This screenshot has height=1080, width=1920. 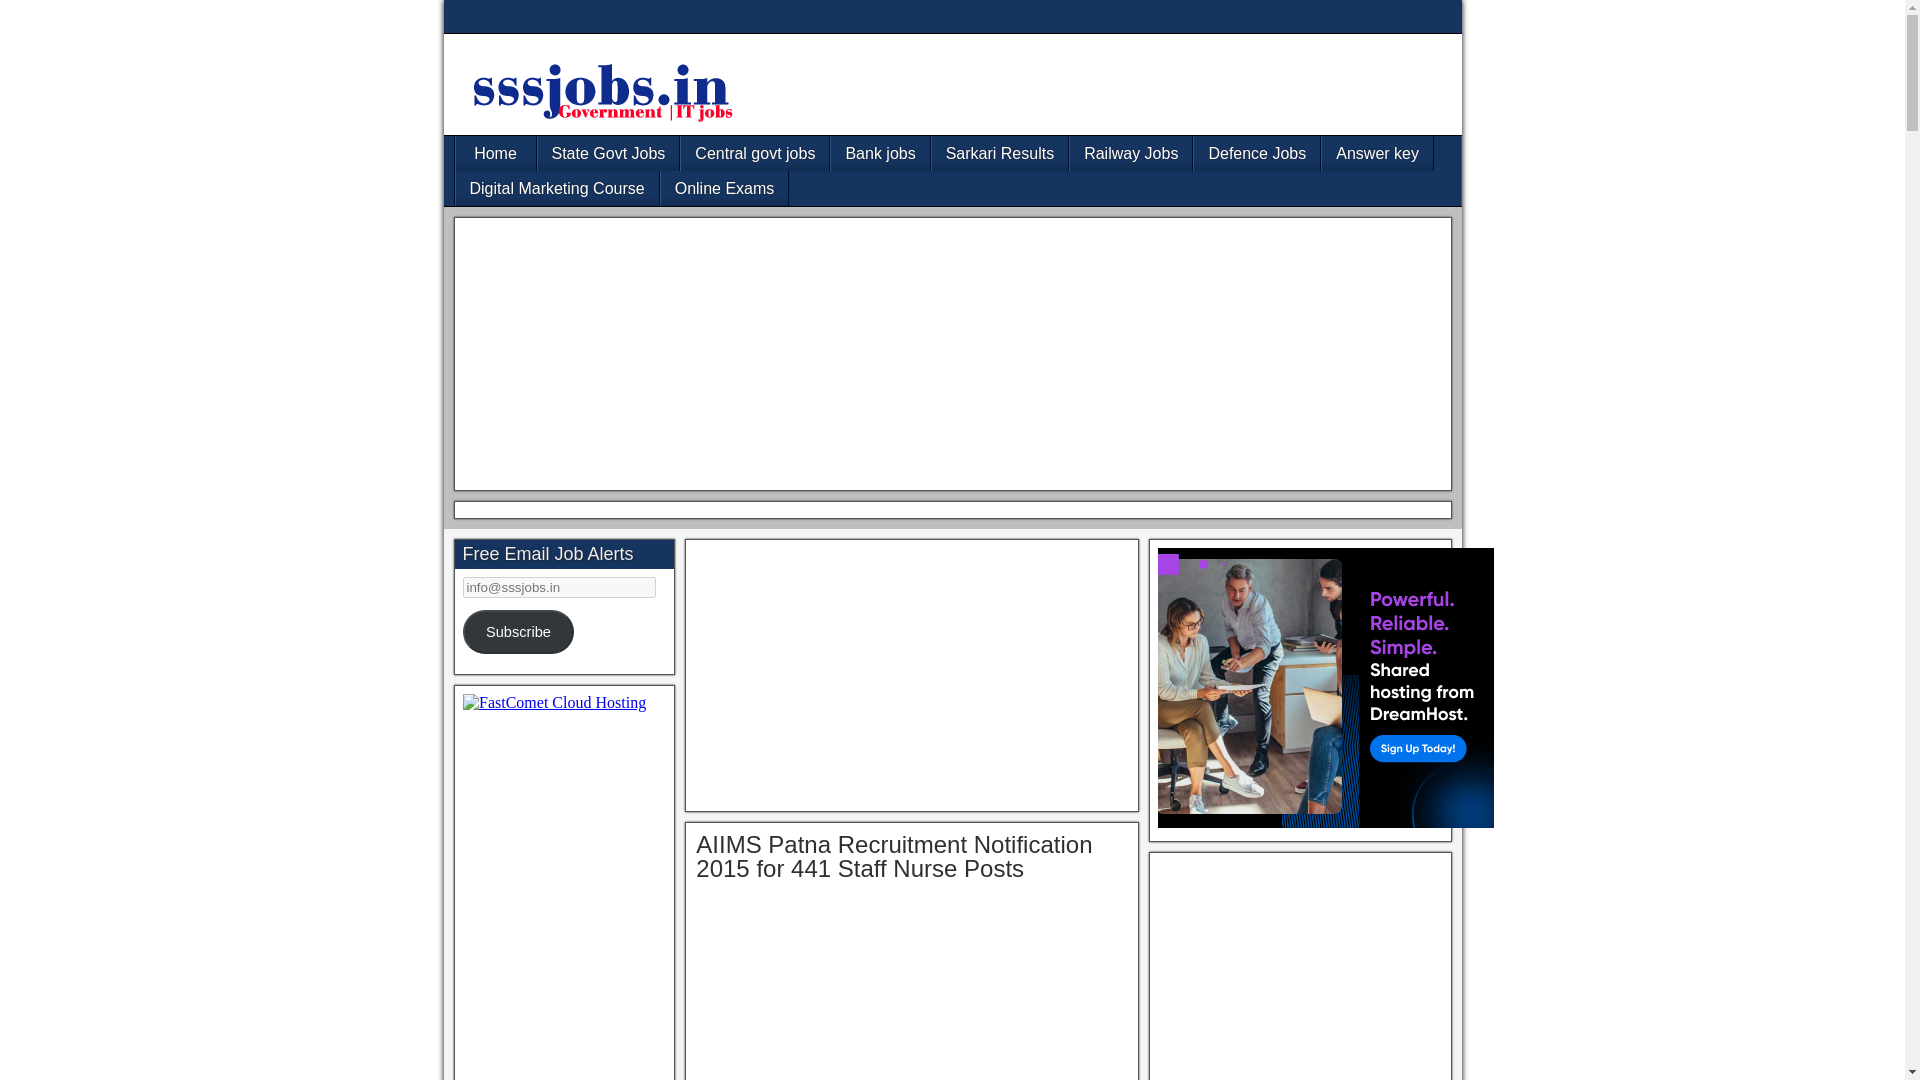 I want to click on Subscribe, so click(x=518, y=632).